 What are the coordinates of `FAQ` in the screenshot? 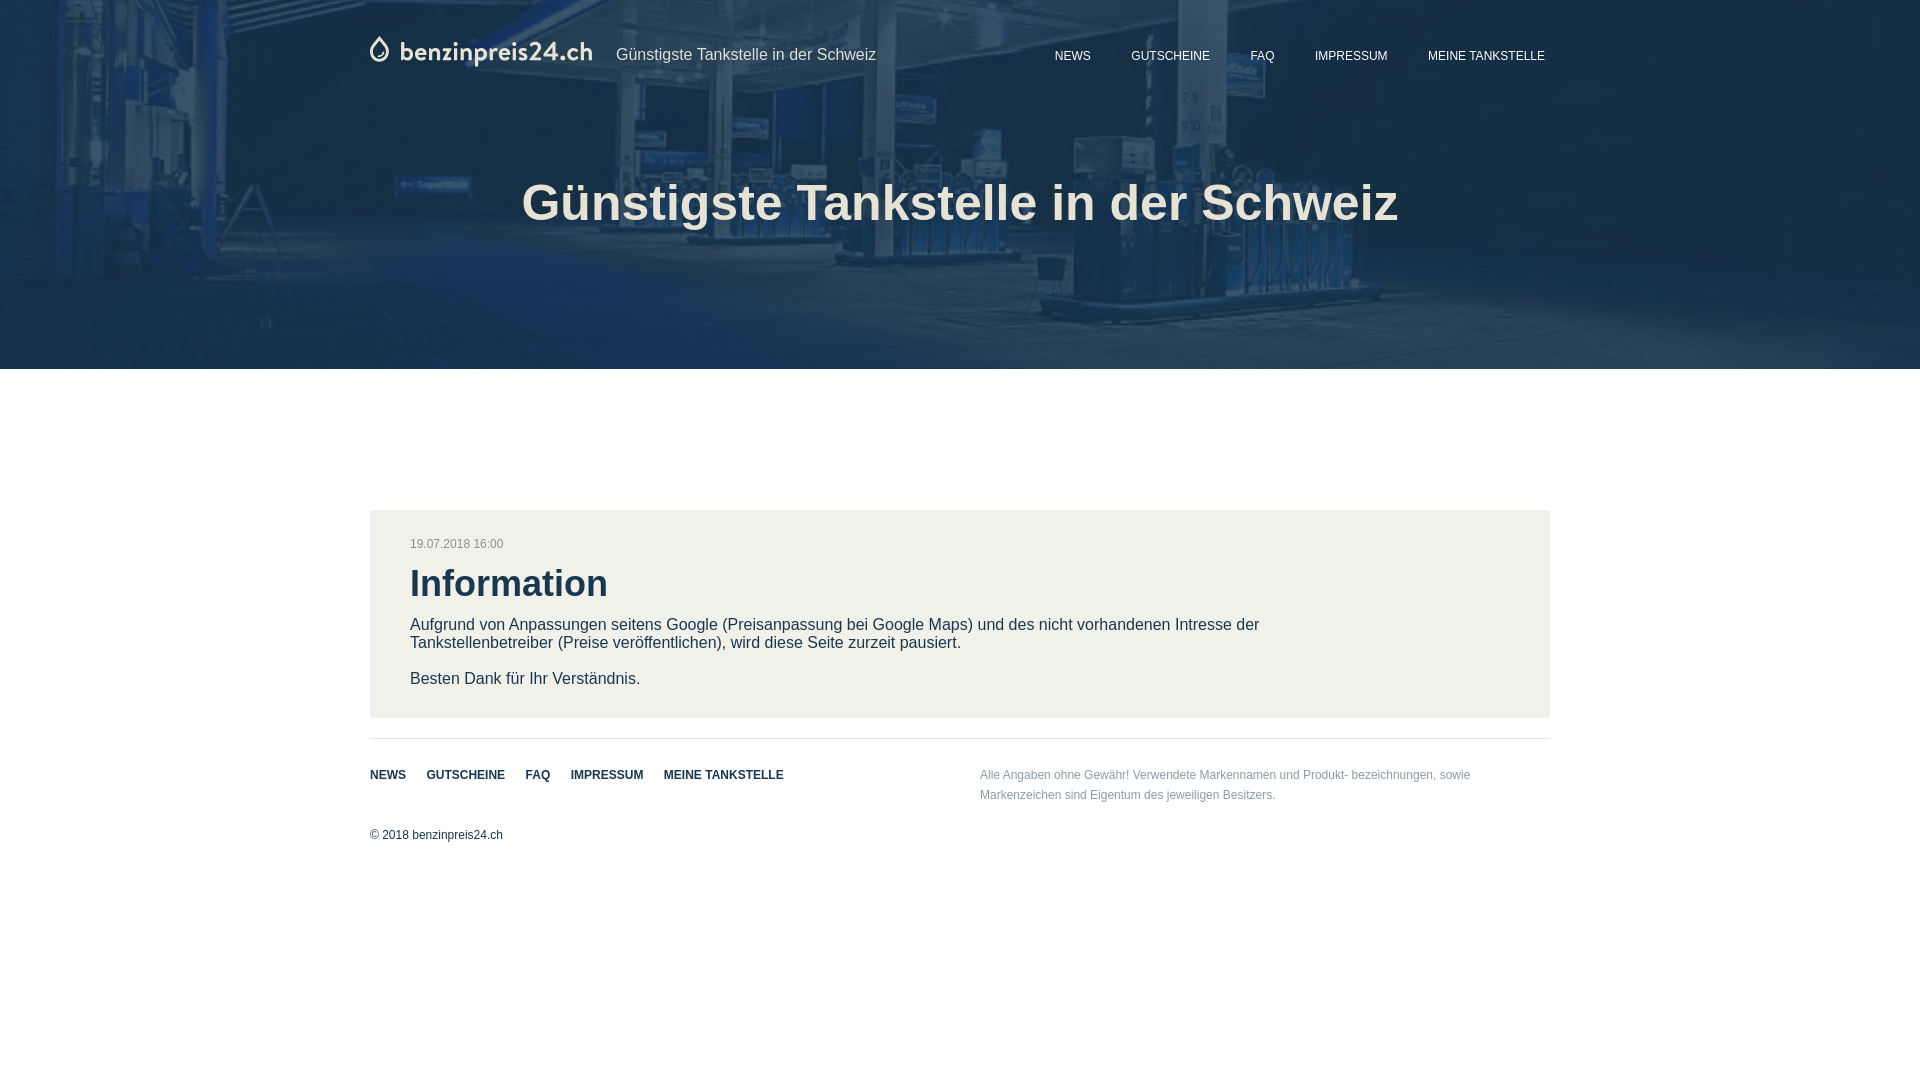 It's located at (1262, 58).